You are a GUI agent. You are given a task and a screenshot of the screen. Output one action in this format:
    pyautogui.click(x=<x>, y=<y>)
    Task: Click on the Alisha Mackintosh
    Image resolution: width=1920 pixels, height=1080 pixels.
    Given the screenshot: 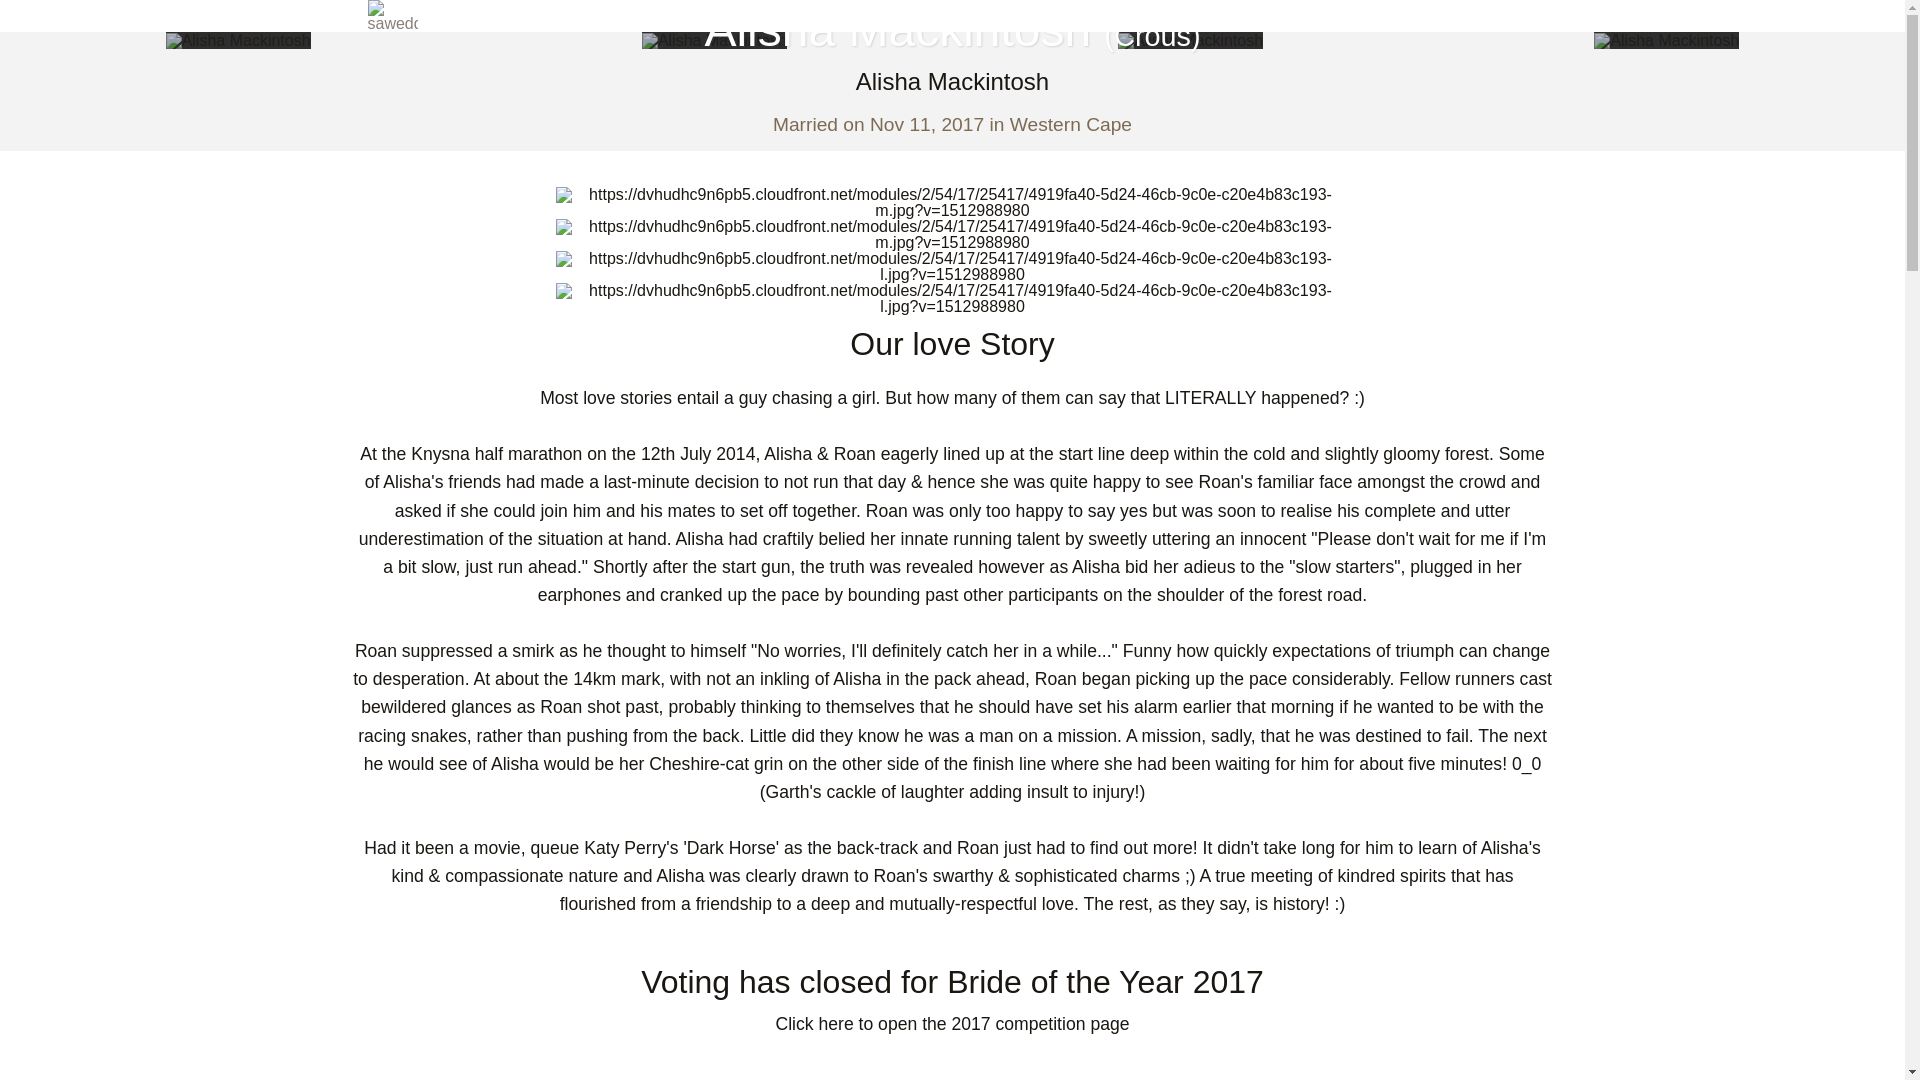 What is the action you would take?
    pyautogui.click(x=714, y=40)
    